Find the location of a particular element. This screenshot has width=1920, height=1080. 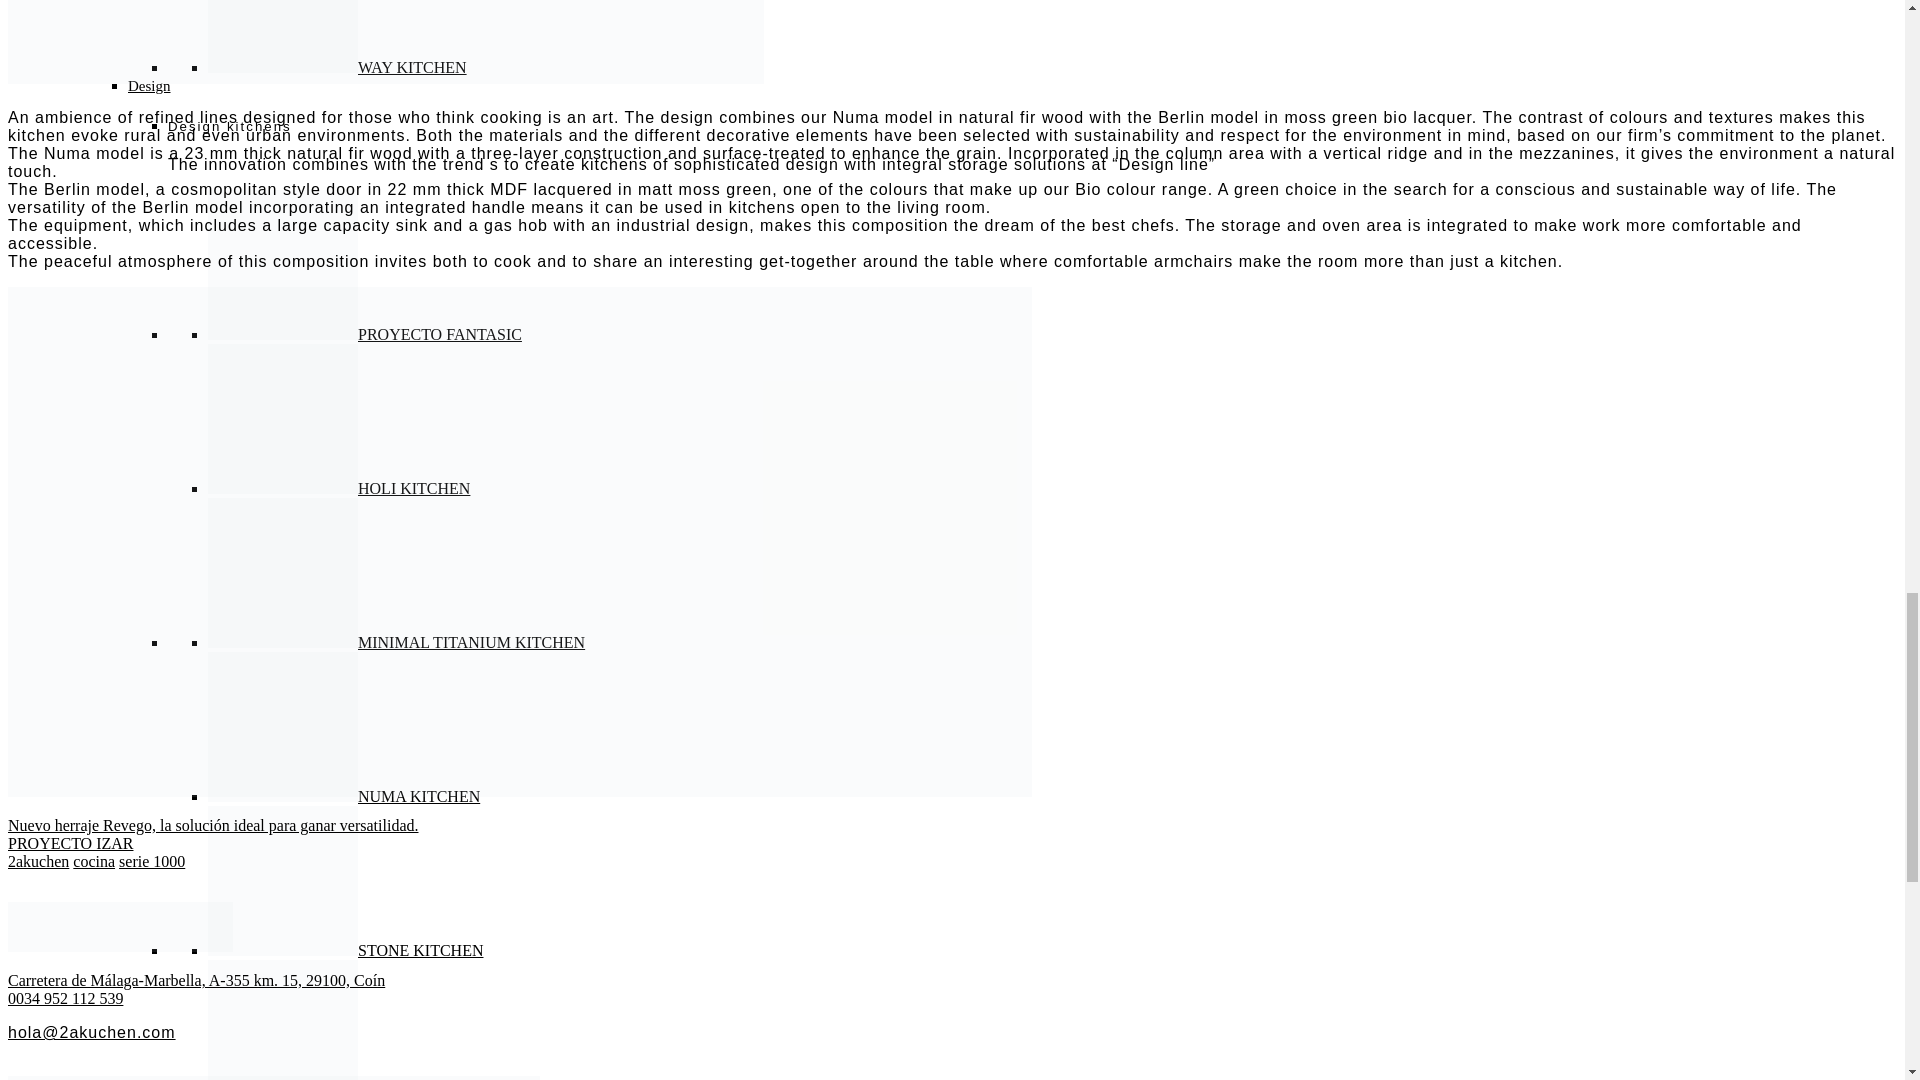

STONE KITCHEN is located at coordinates (345, 950).